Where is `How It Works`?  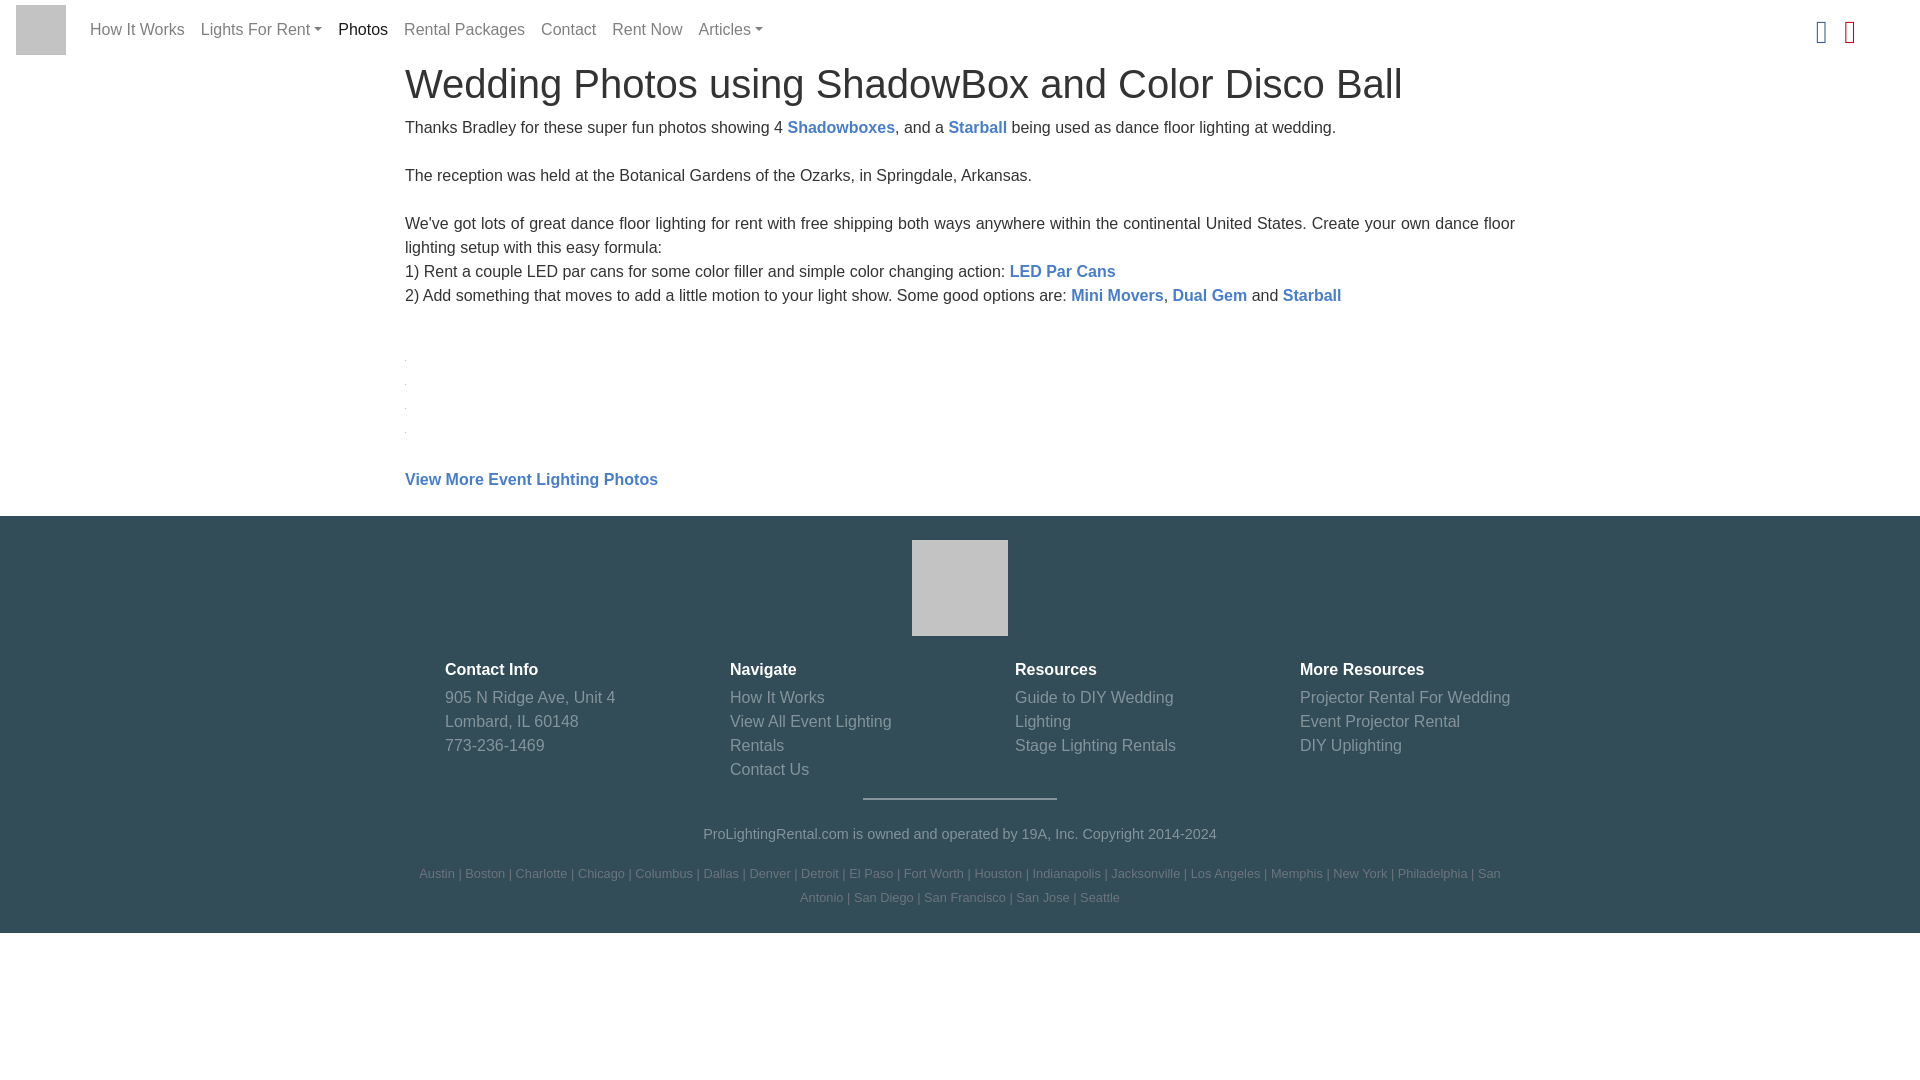 How It Works is located at coordinates (138, 29).